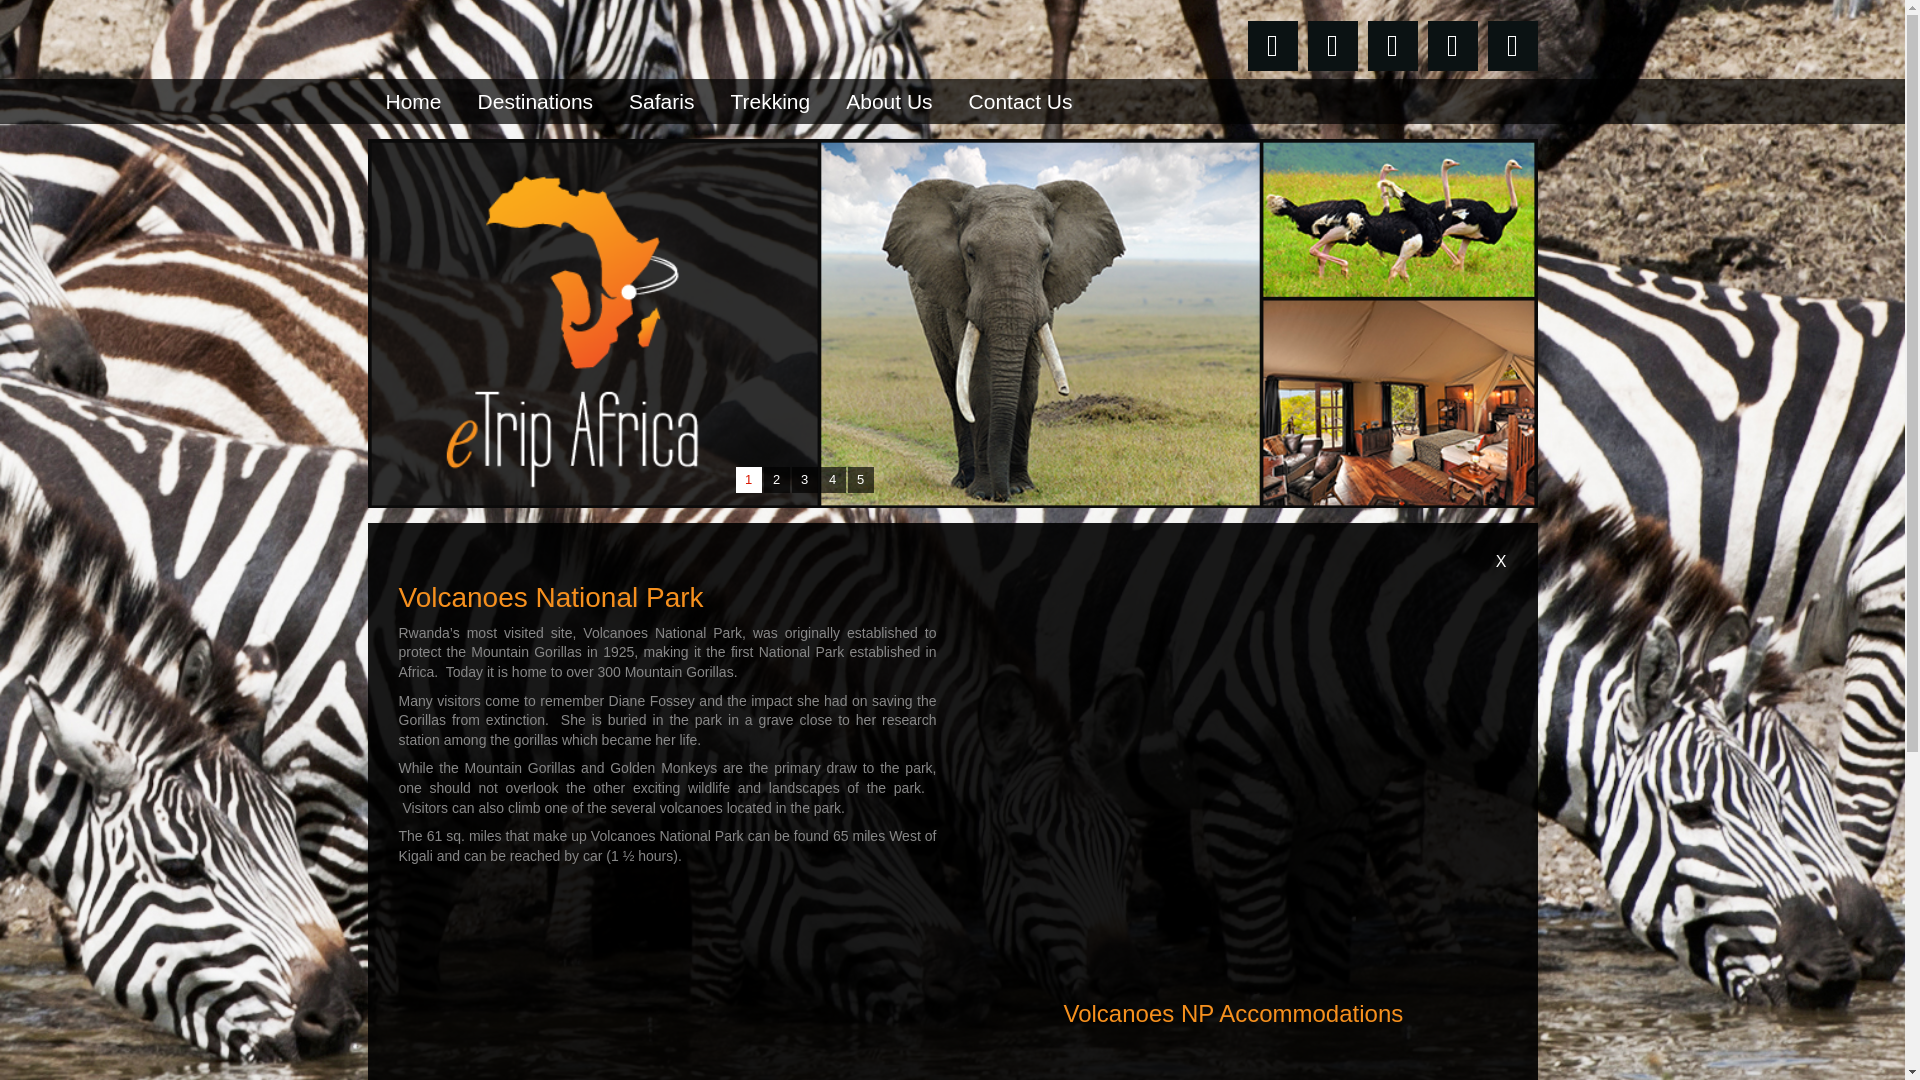  Describe the element at coordinates (414, 101) in the screenshot. I see `Home` at that location.